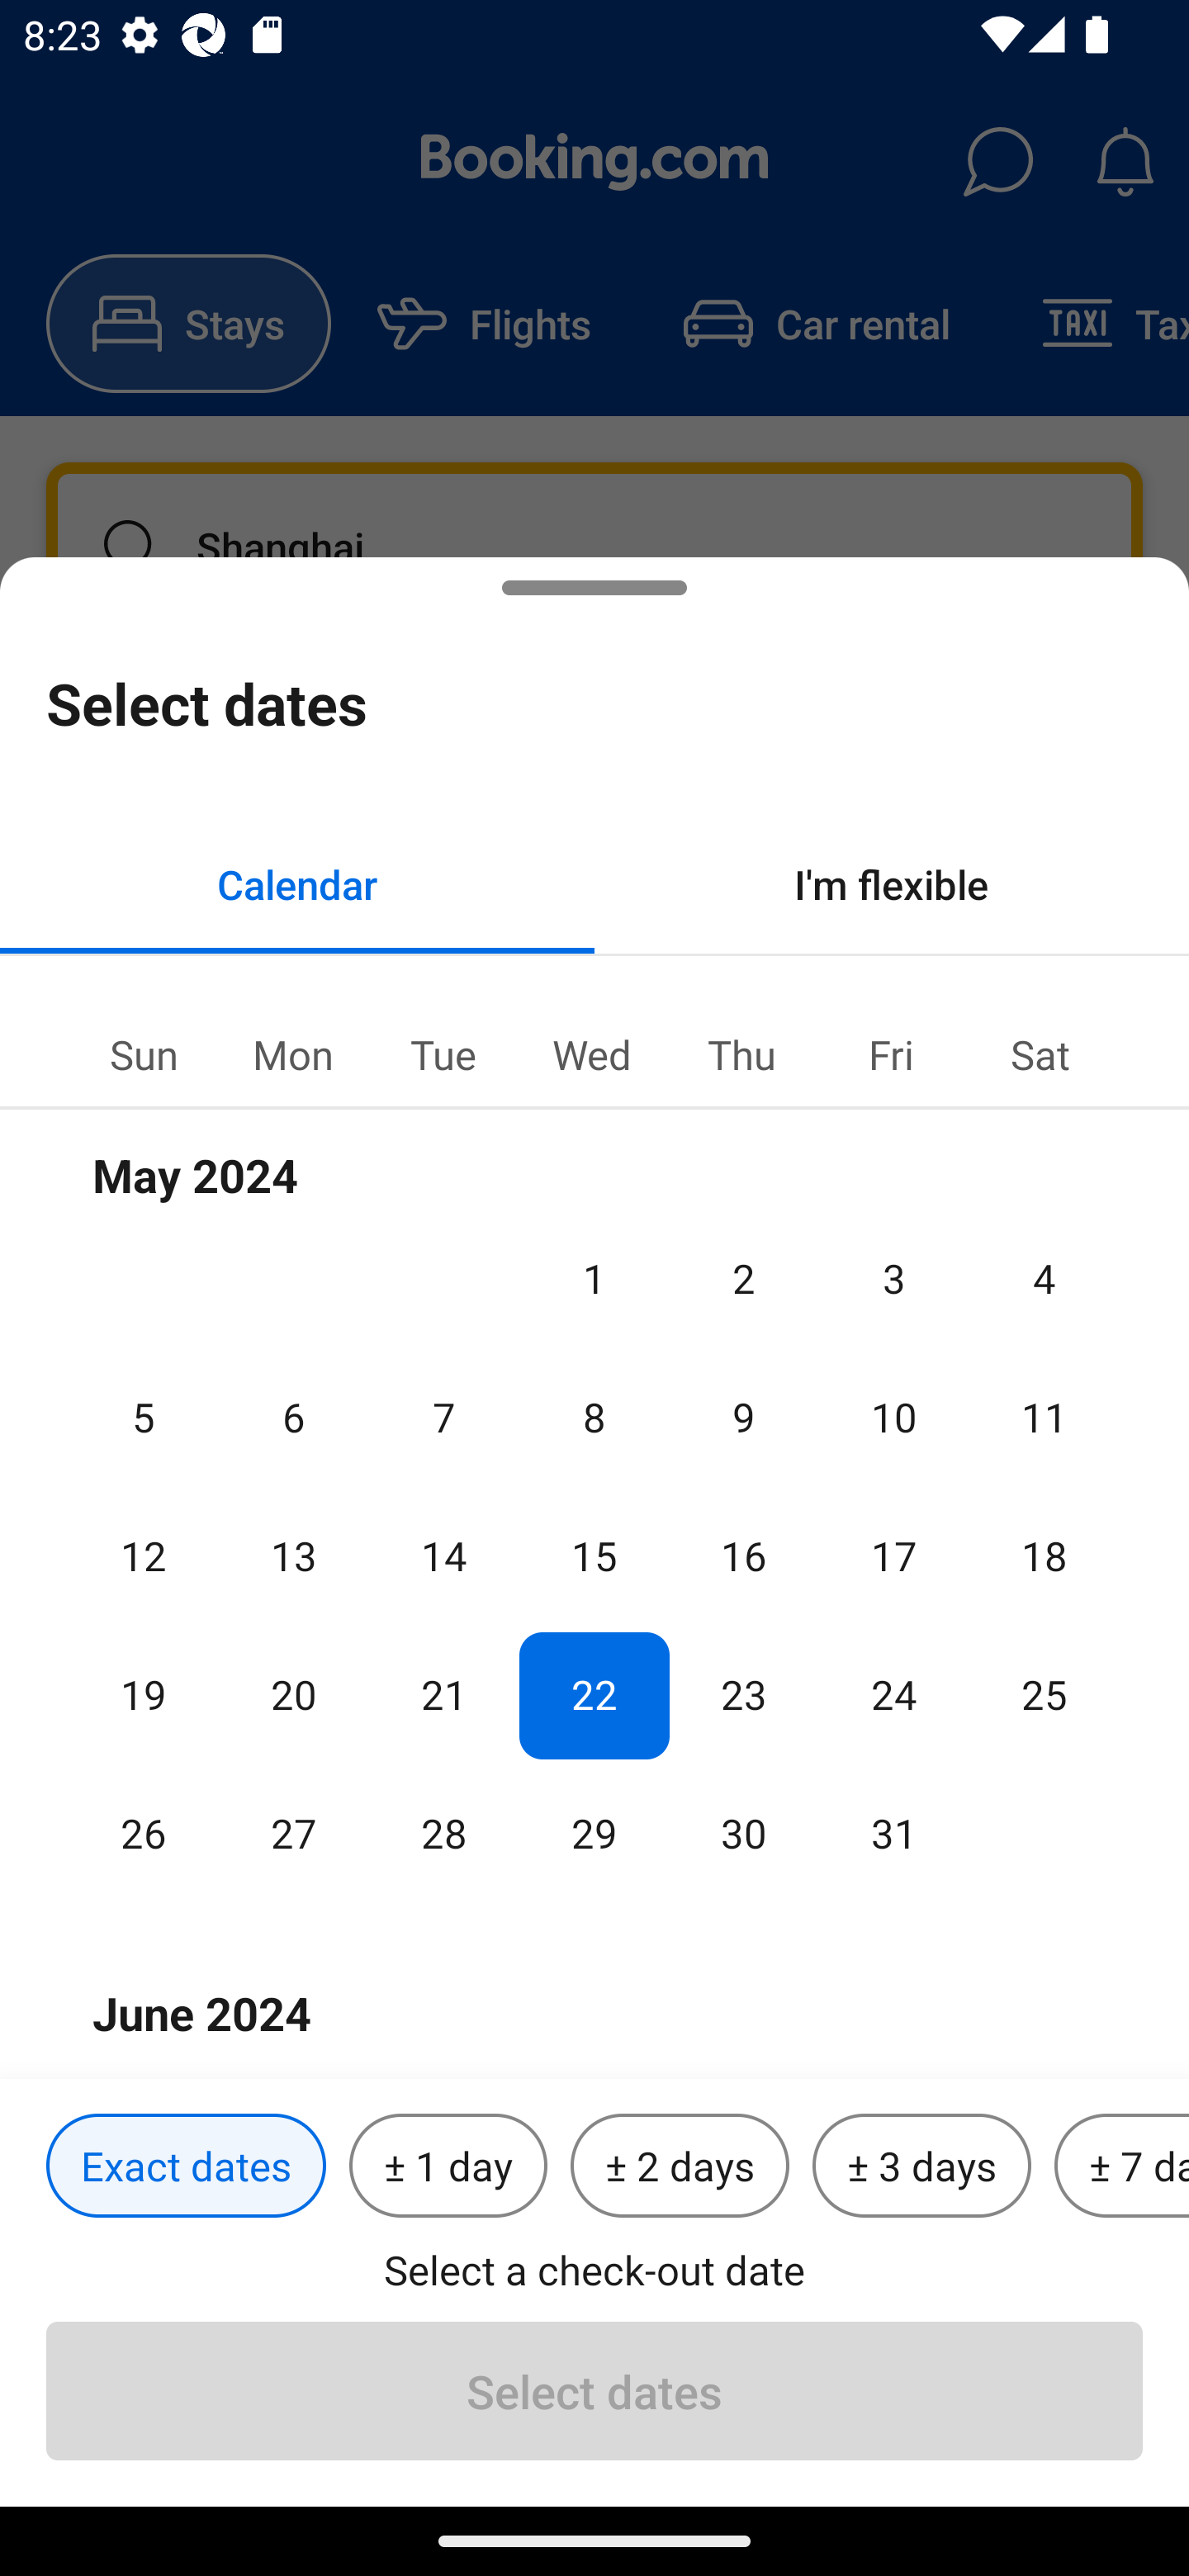 This screenshot has height=2576, width=1189. Describe the element at coordinates (186, 2166) in the screenshot. I see `Exact dates` at that location.